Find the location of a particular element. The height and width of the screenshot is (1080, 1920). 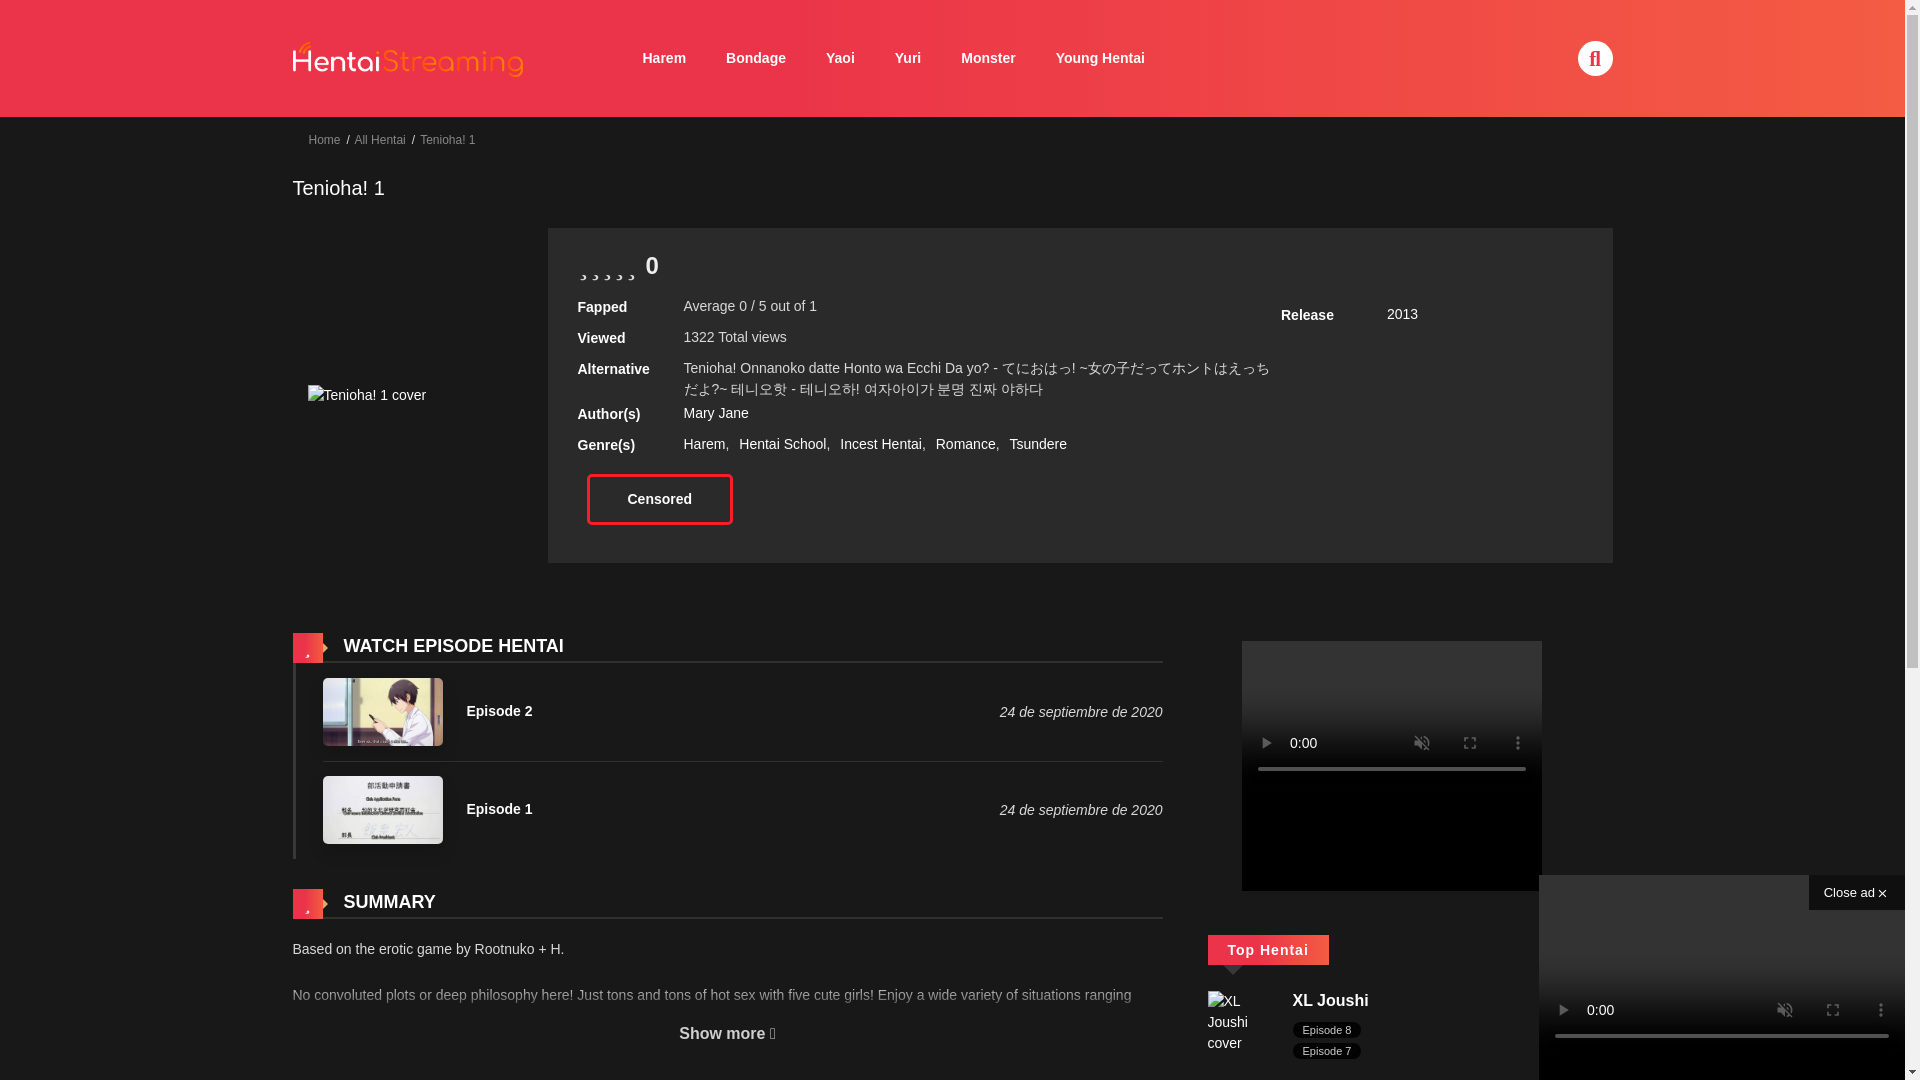

Yuri is located at coordinates (908, 58).